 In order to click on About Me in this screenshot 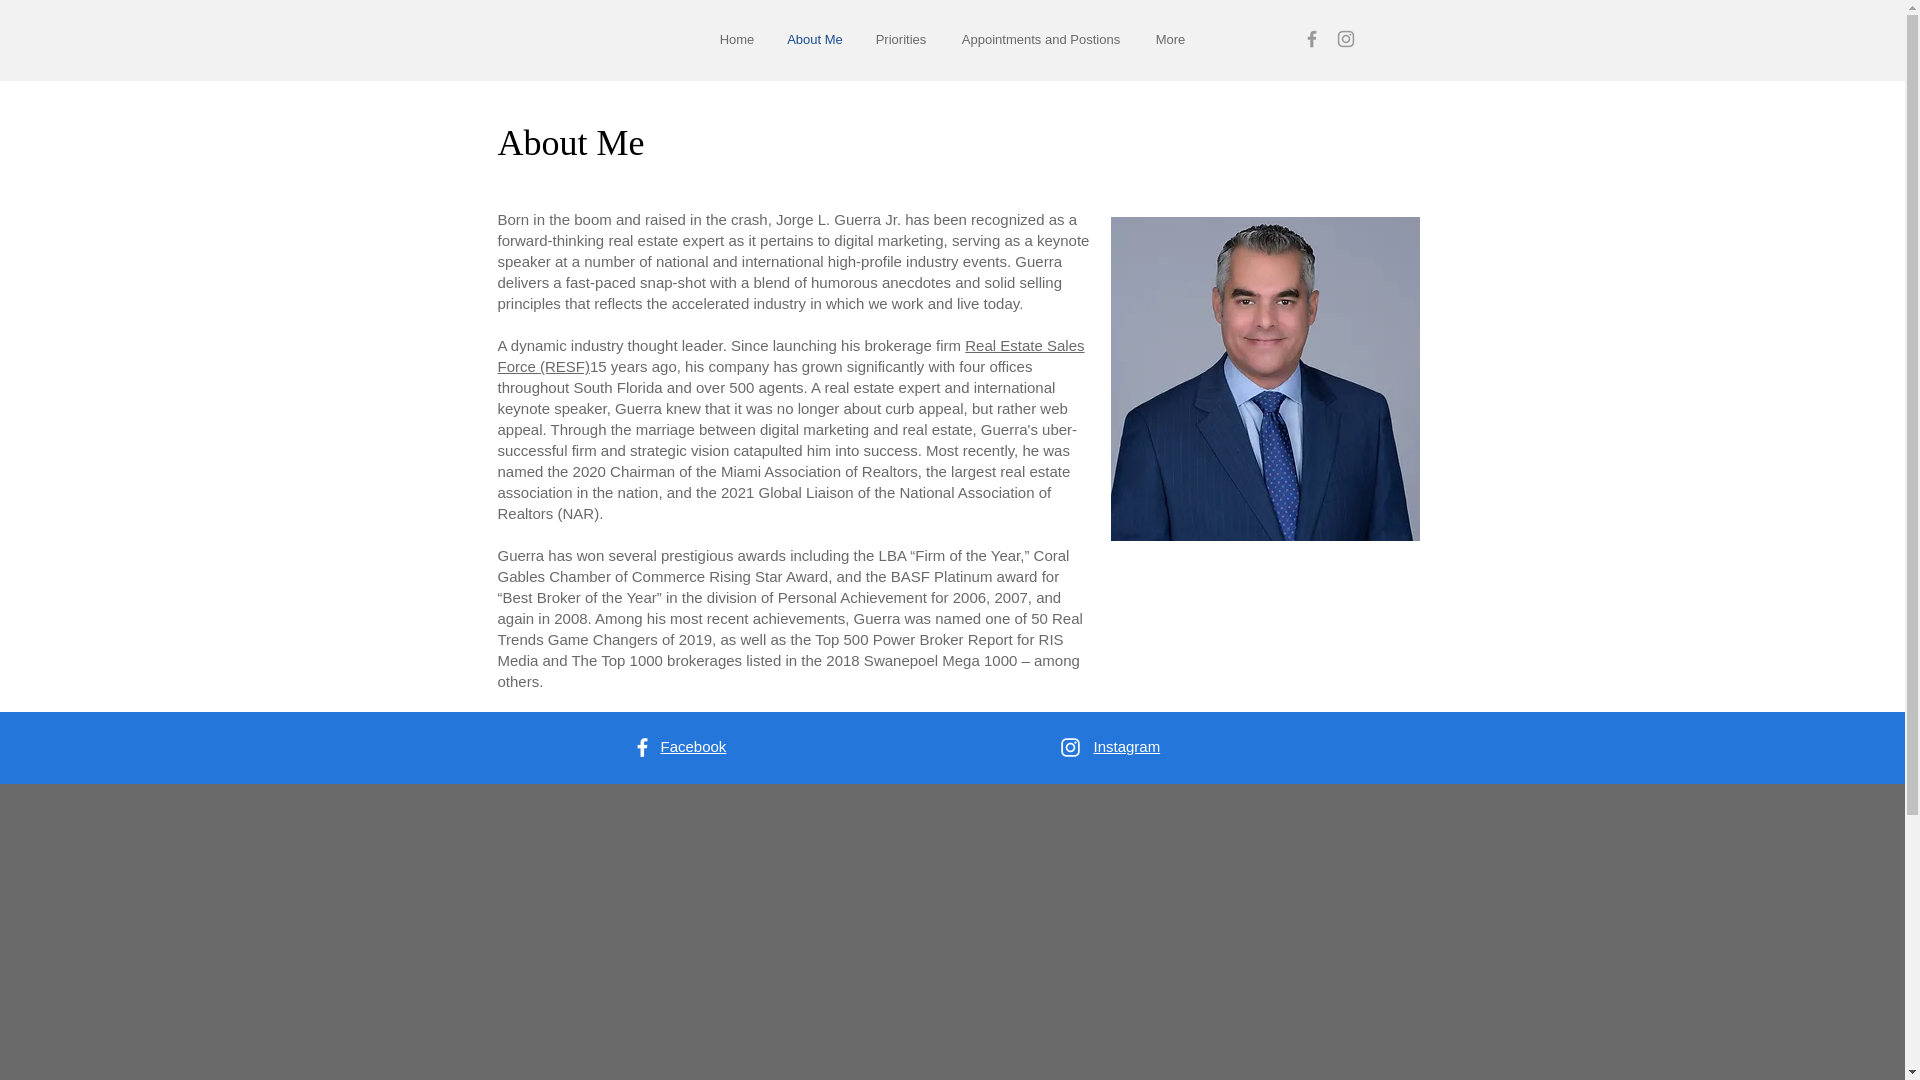, I will do `click(814, 39)`.